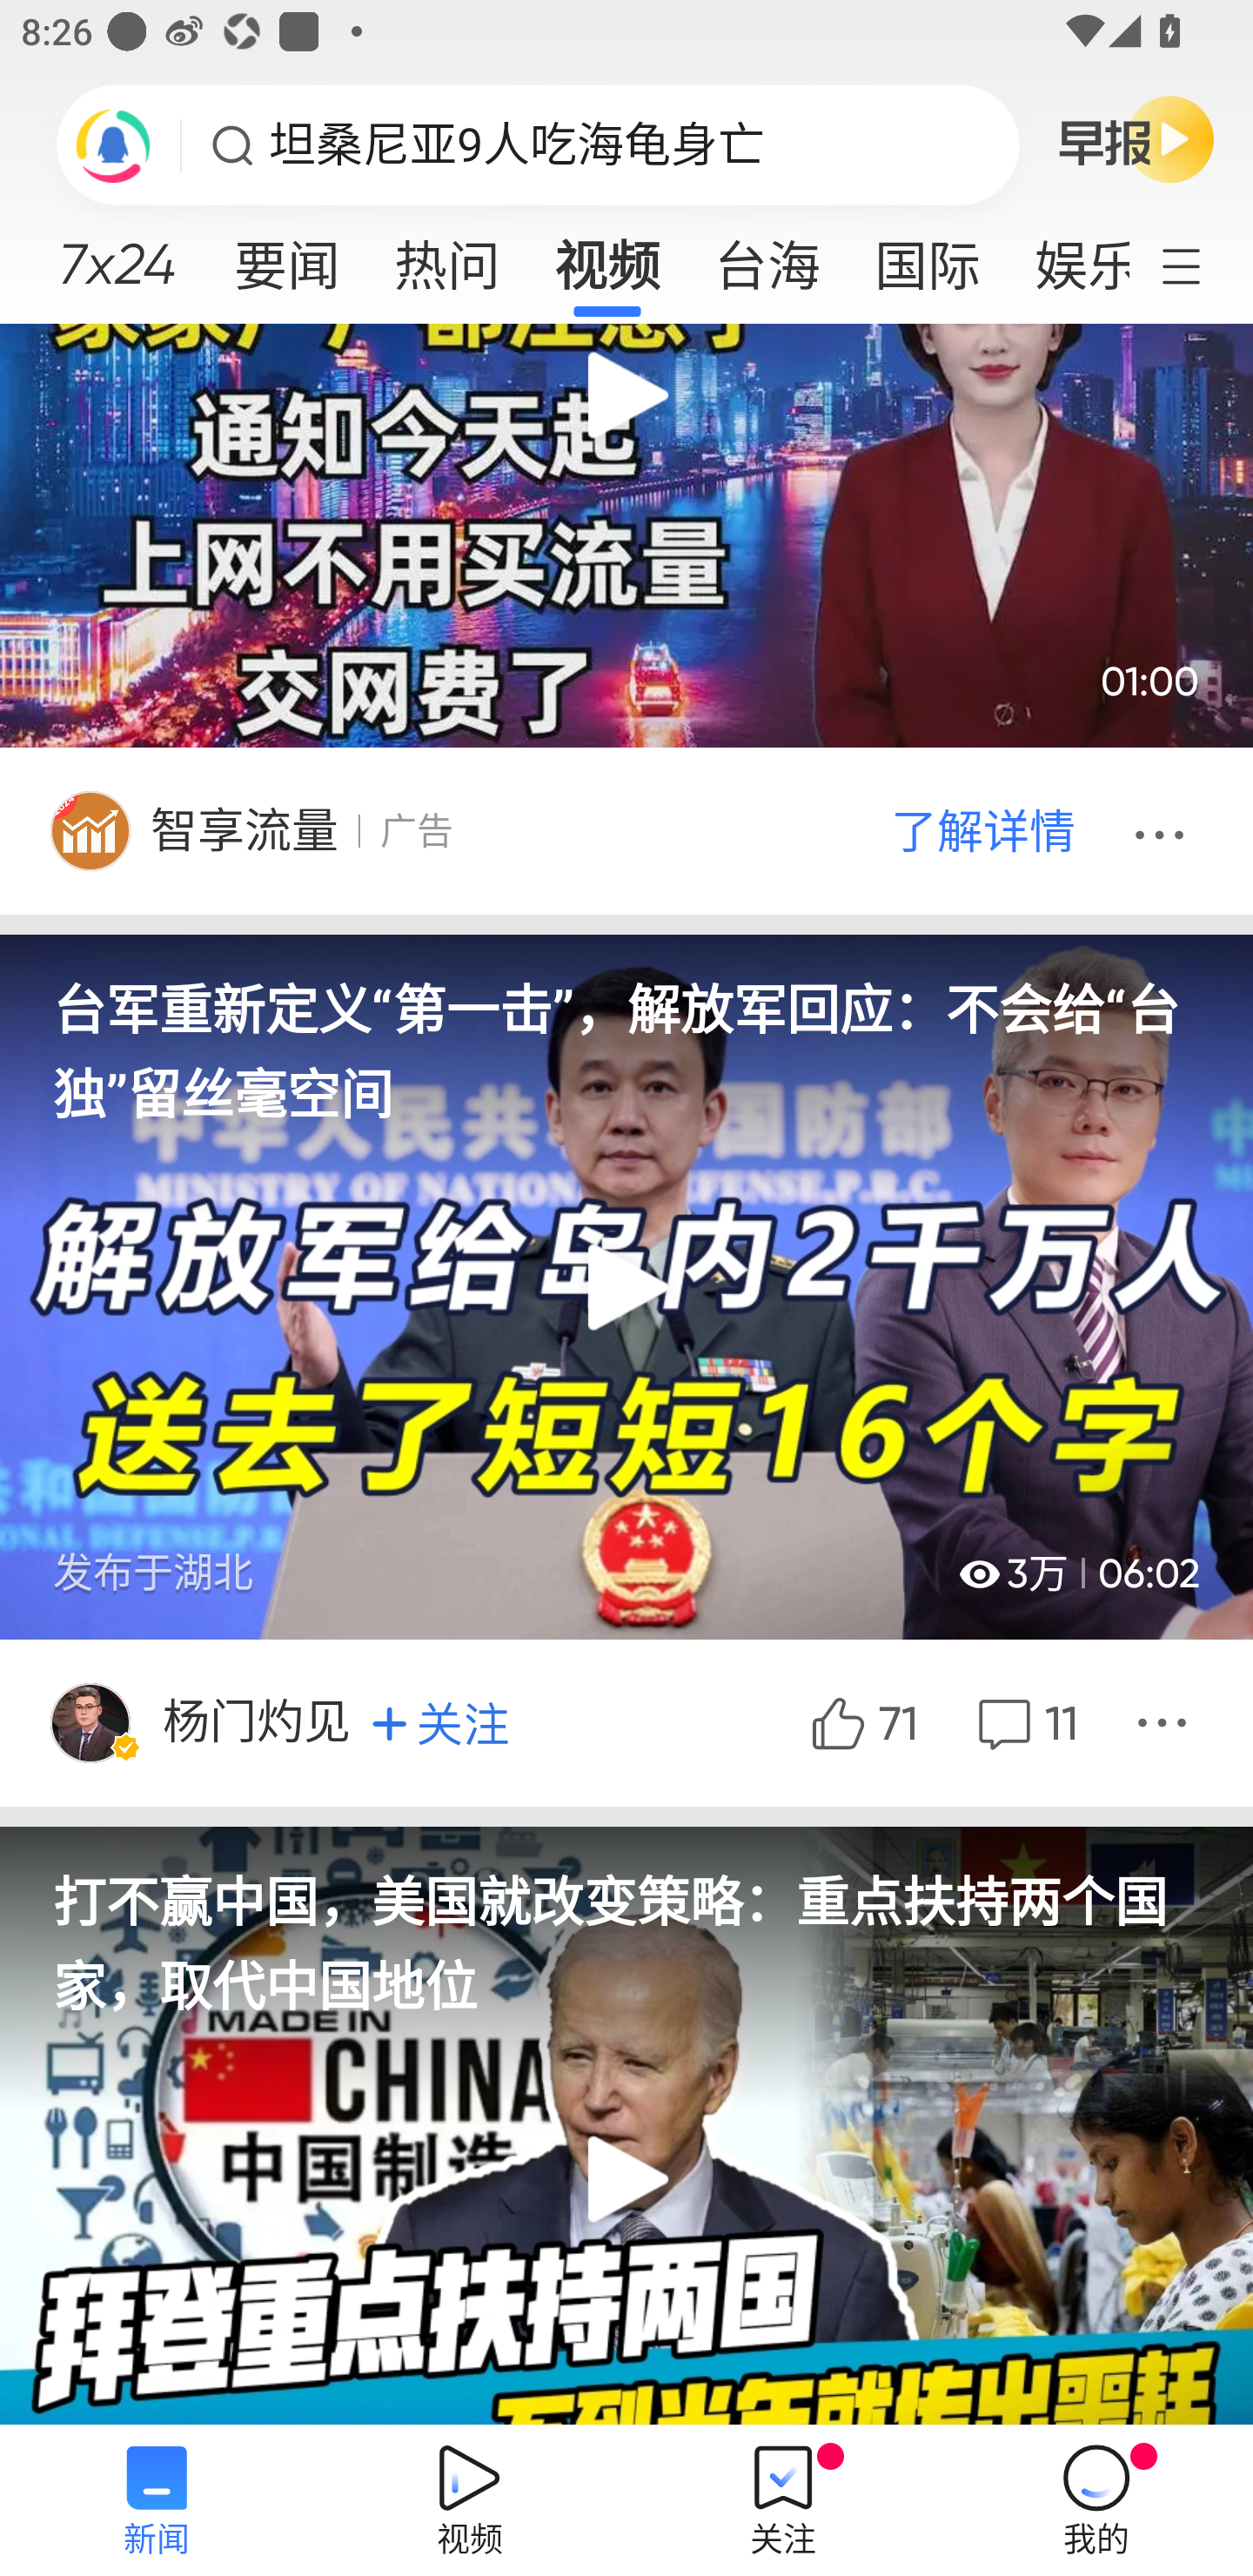  What do you see at coordinates (1166, 1721) in the screenshot?
I see `分享 ` at bounding box center [1166, 1721].